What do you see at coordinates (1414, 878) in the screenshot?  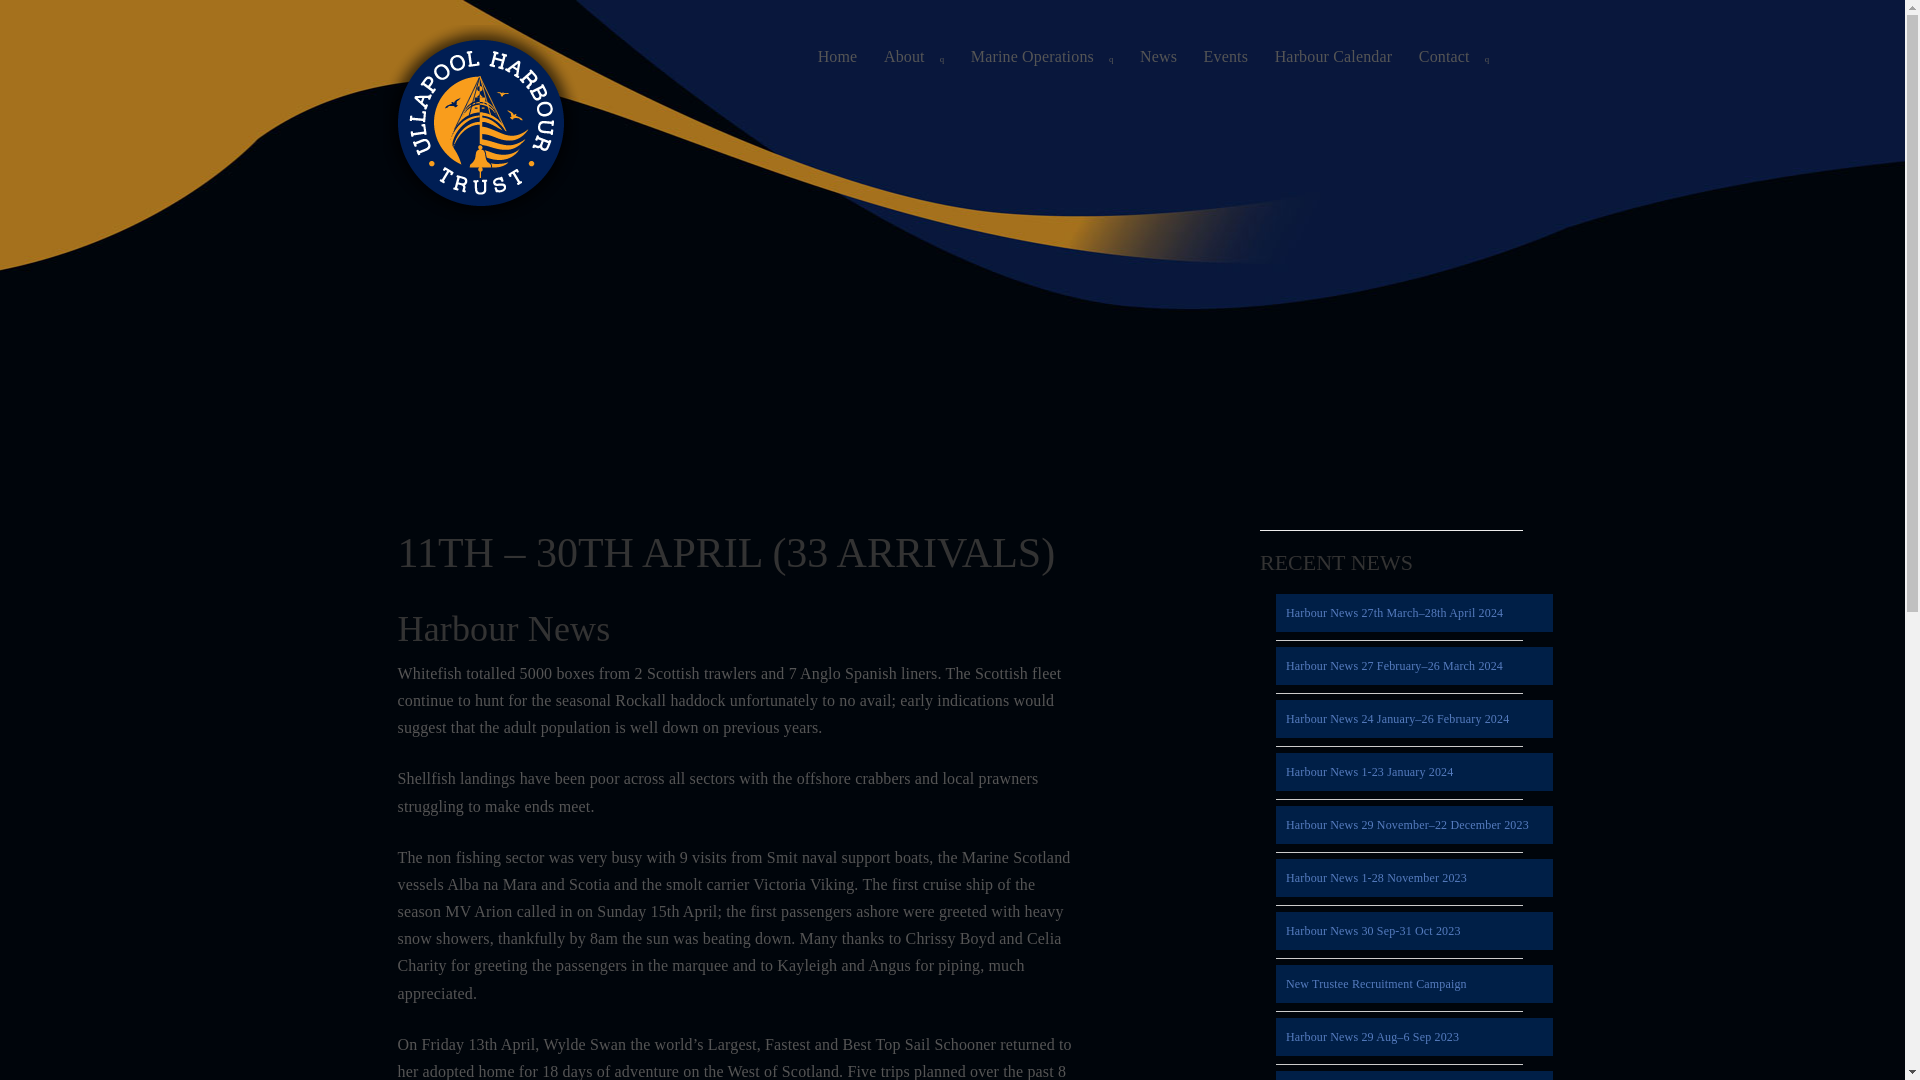 I see `Harbour News 1-28 November 2023` at bounding box center [1414, 878].